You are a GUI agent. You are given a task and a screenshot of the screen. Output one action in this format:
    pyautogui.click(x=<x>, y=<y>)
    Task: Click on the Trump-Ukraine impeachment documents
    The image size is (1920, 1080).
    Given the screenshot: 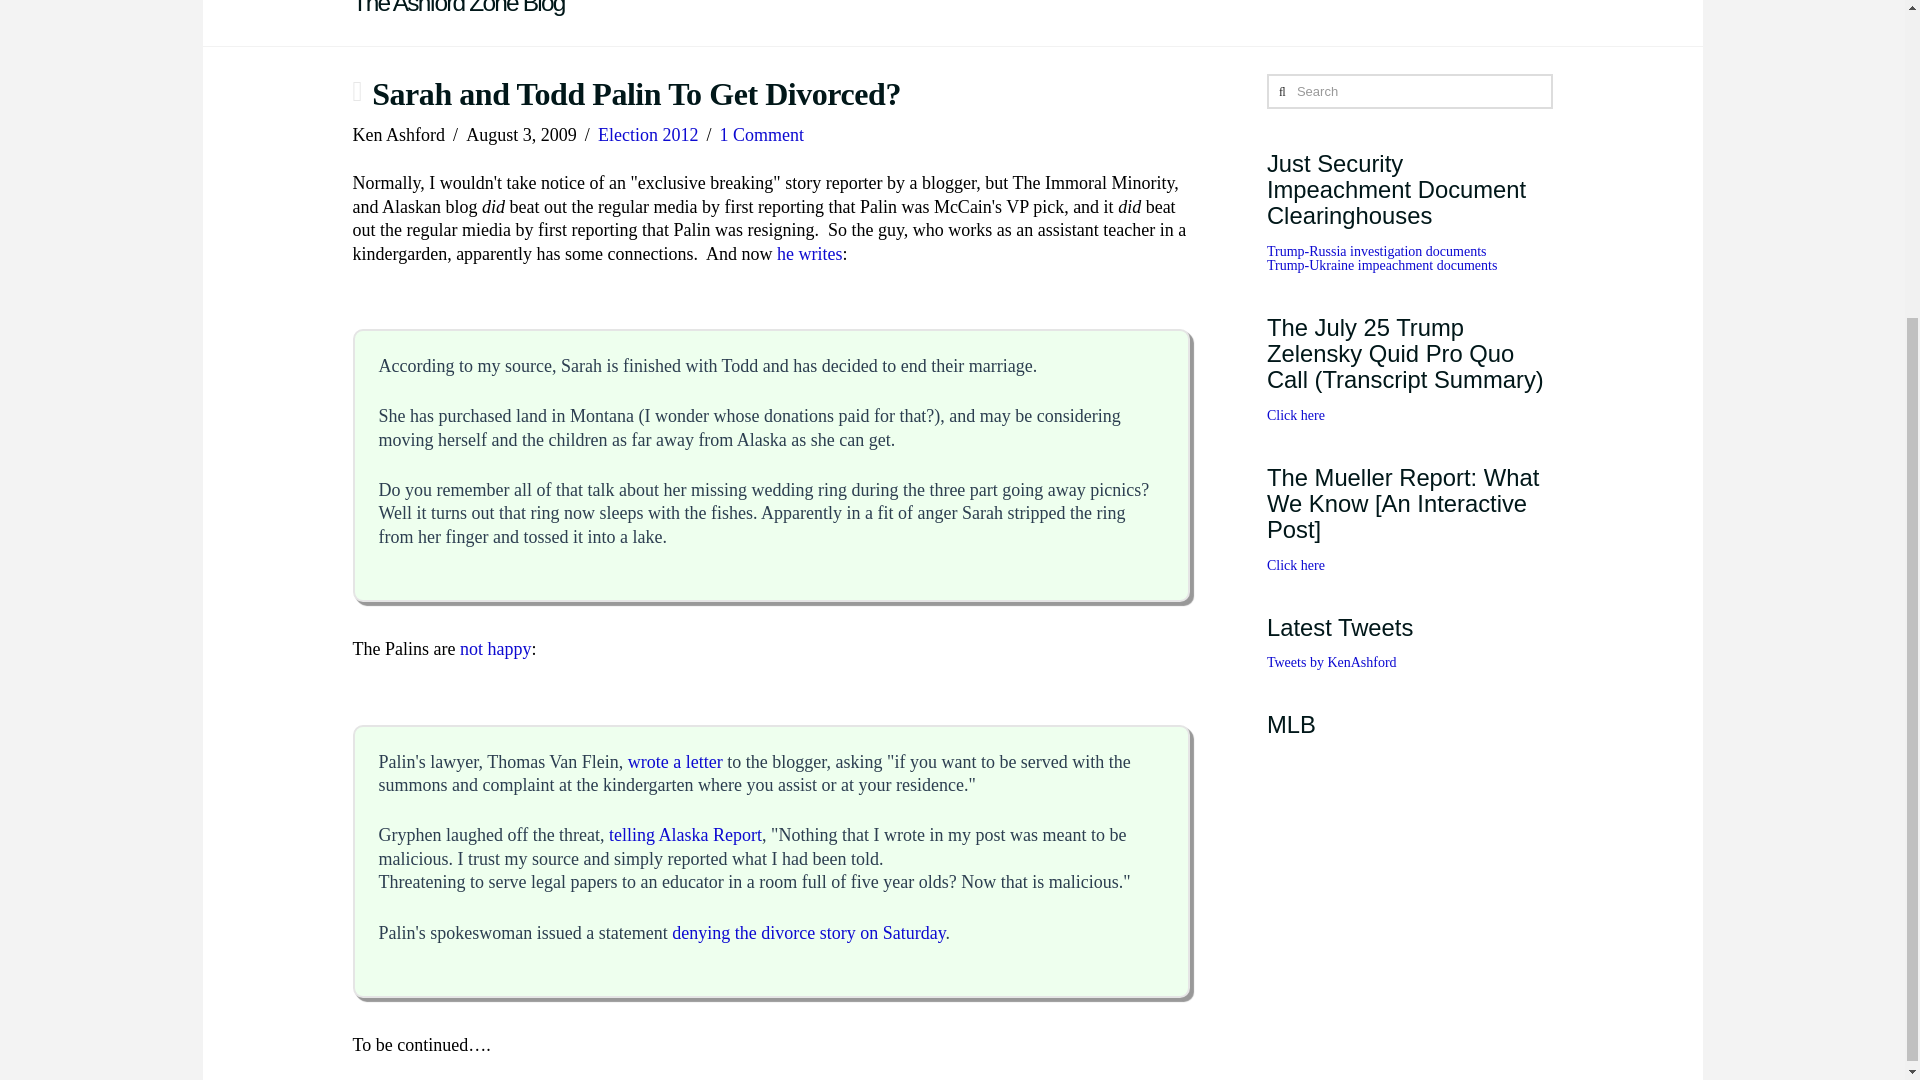 What is the action you would take?
    pyautogui.click(x=1382, y=266)
    